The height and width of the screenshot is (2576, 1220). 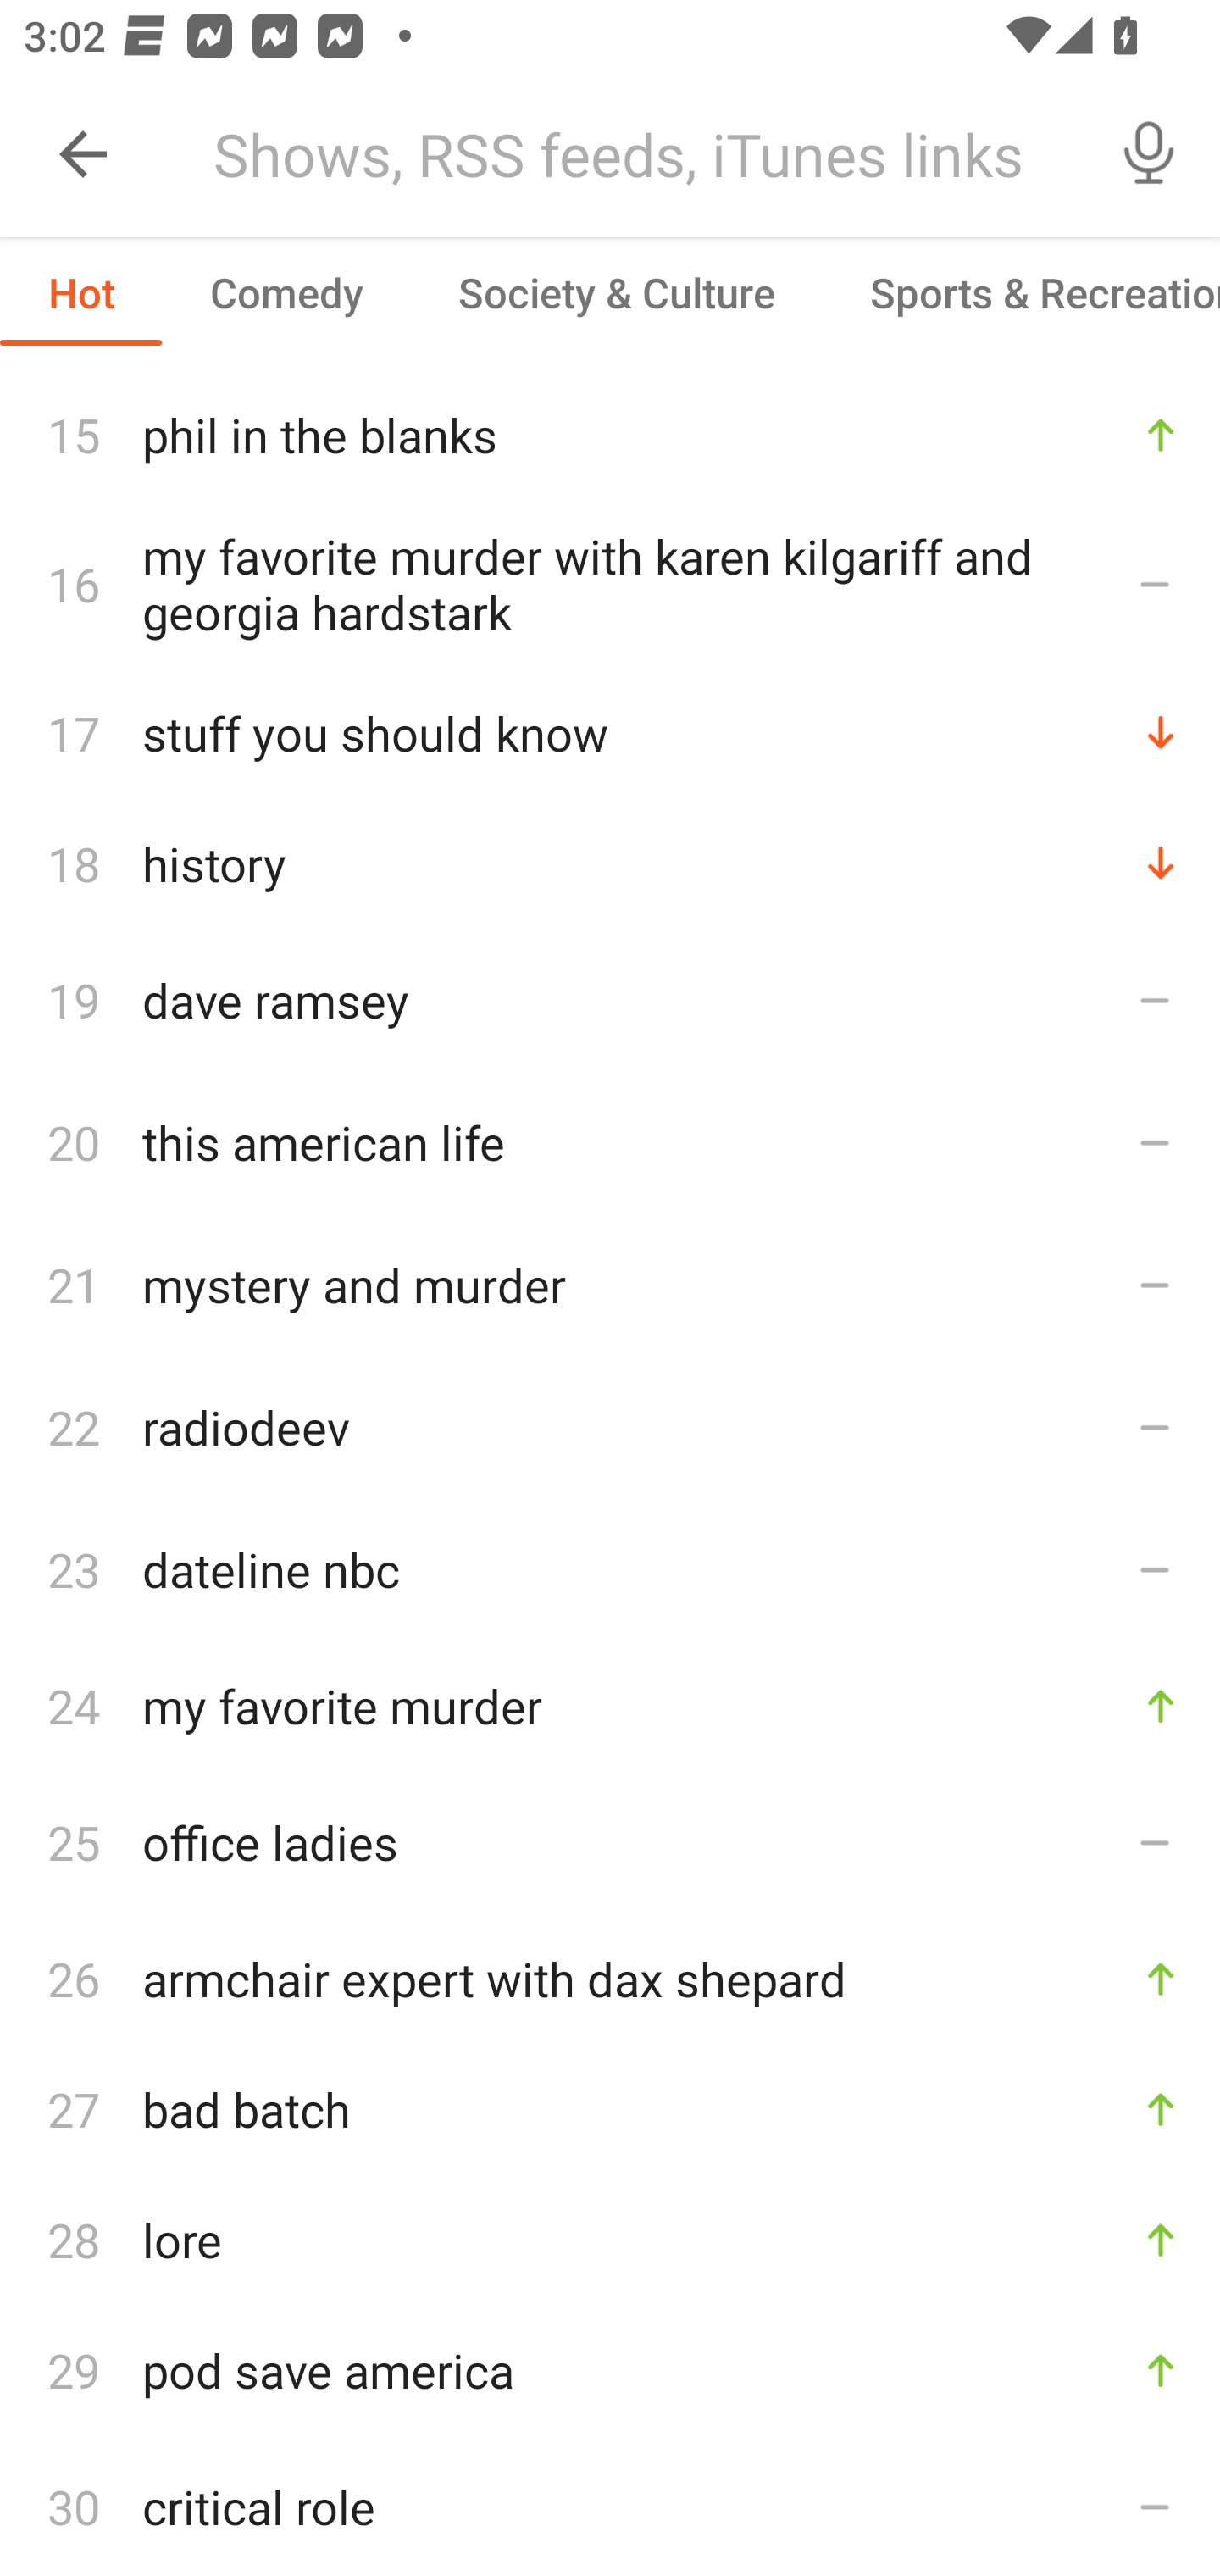 I want to click on Voice Search, so click(x=1149, y=154).